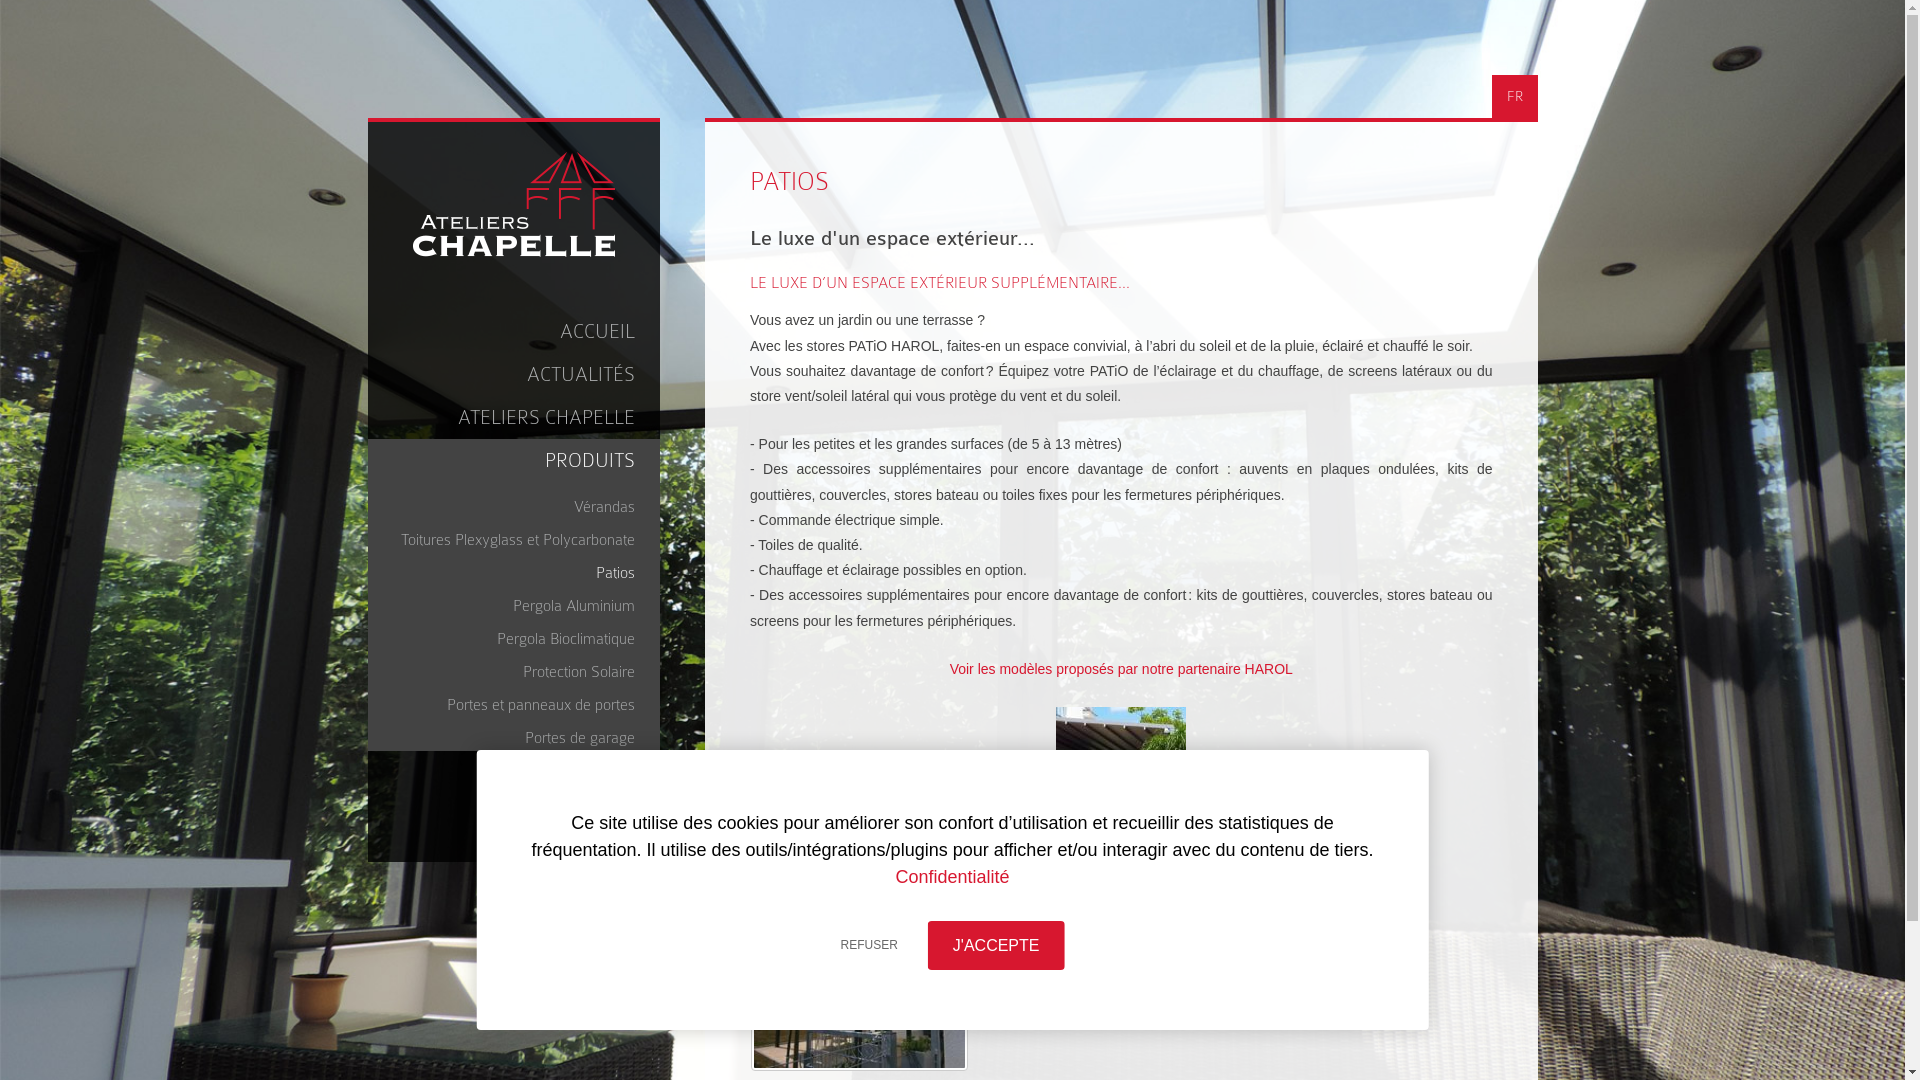 The height and width of the screenshot is (1080, 1920). I want to click on PRODUITS, so click(514, 460).